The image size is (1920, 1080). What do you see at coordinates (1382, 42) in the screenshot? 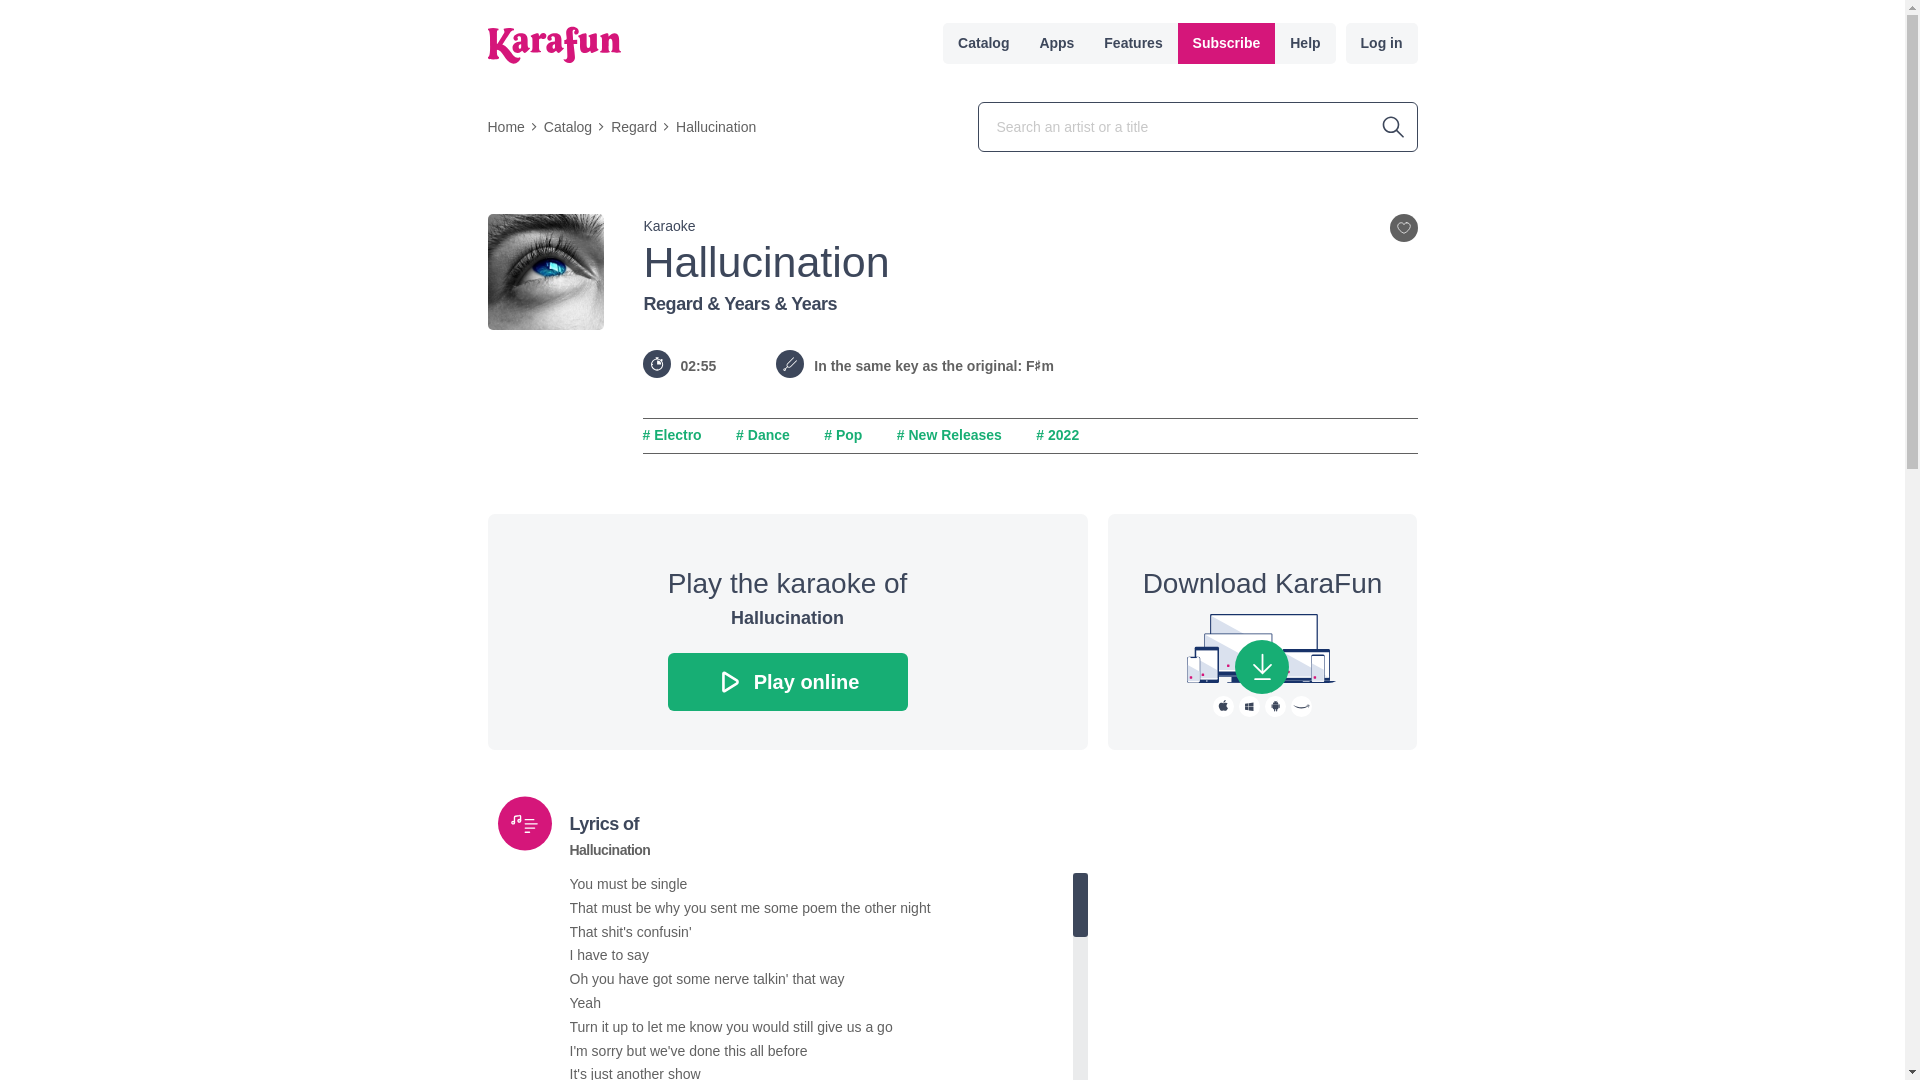
I see `Log in` at bounding box center [1382, 42].